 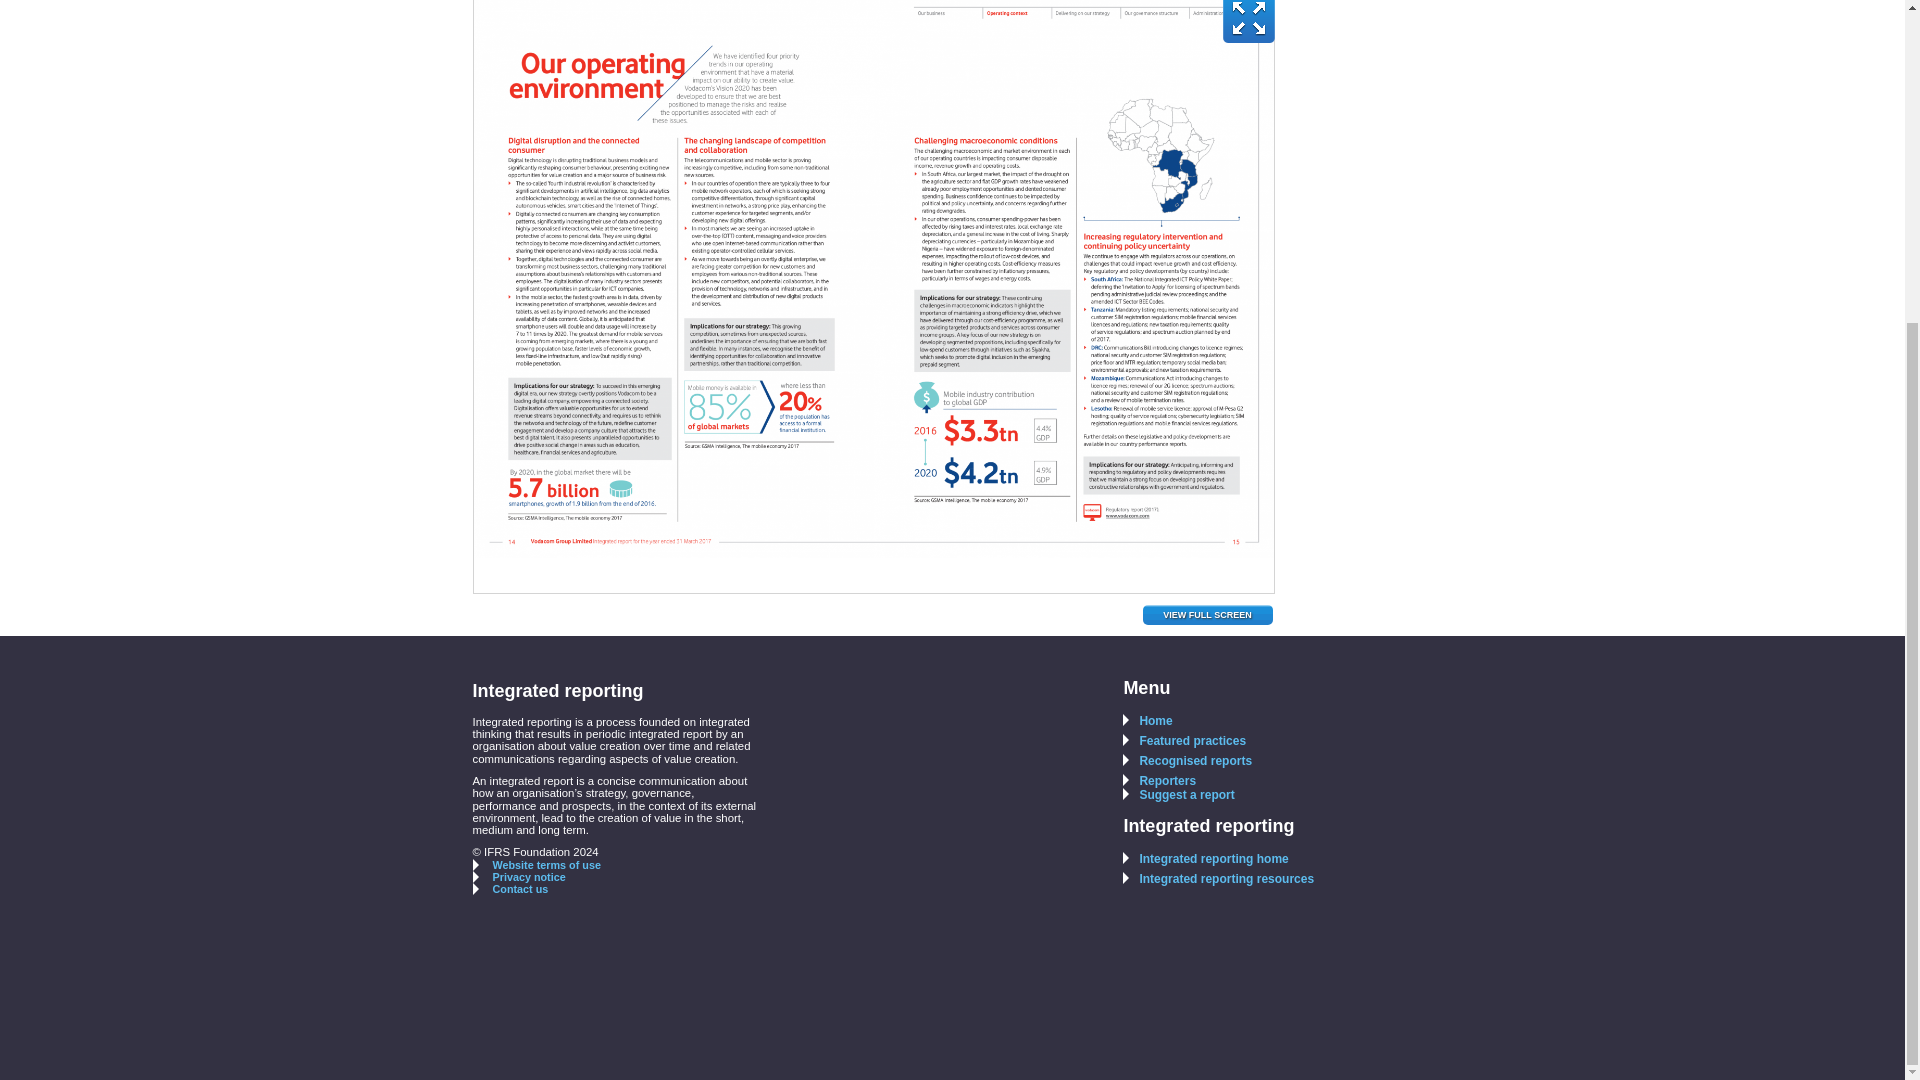 I want to click on Recognised reports, so click(x=1187, y=760).